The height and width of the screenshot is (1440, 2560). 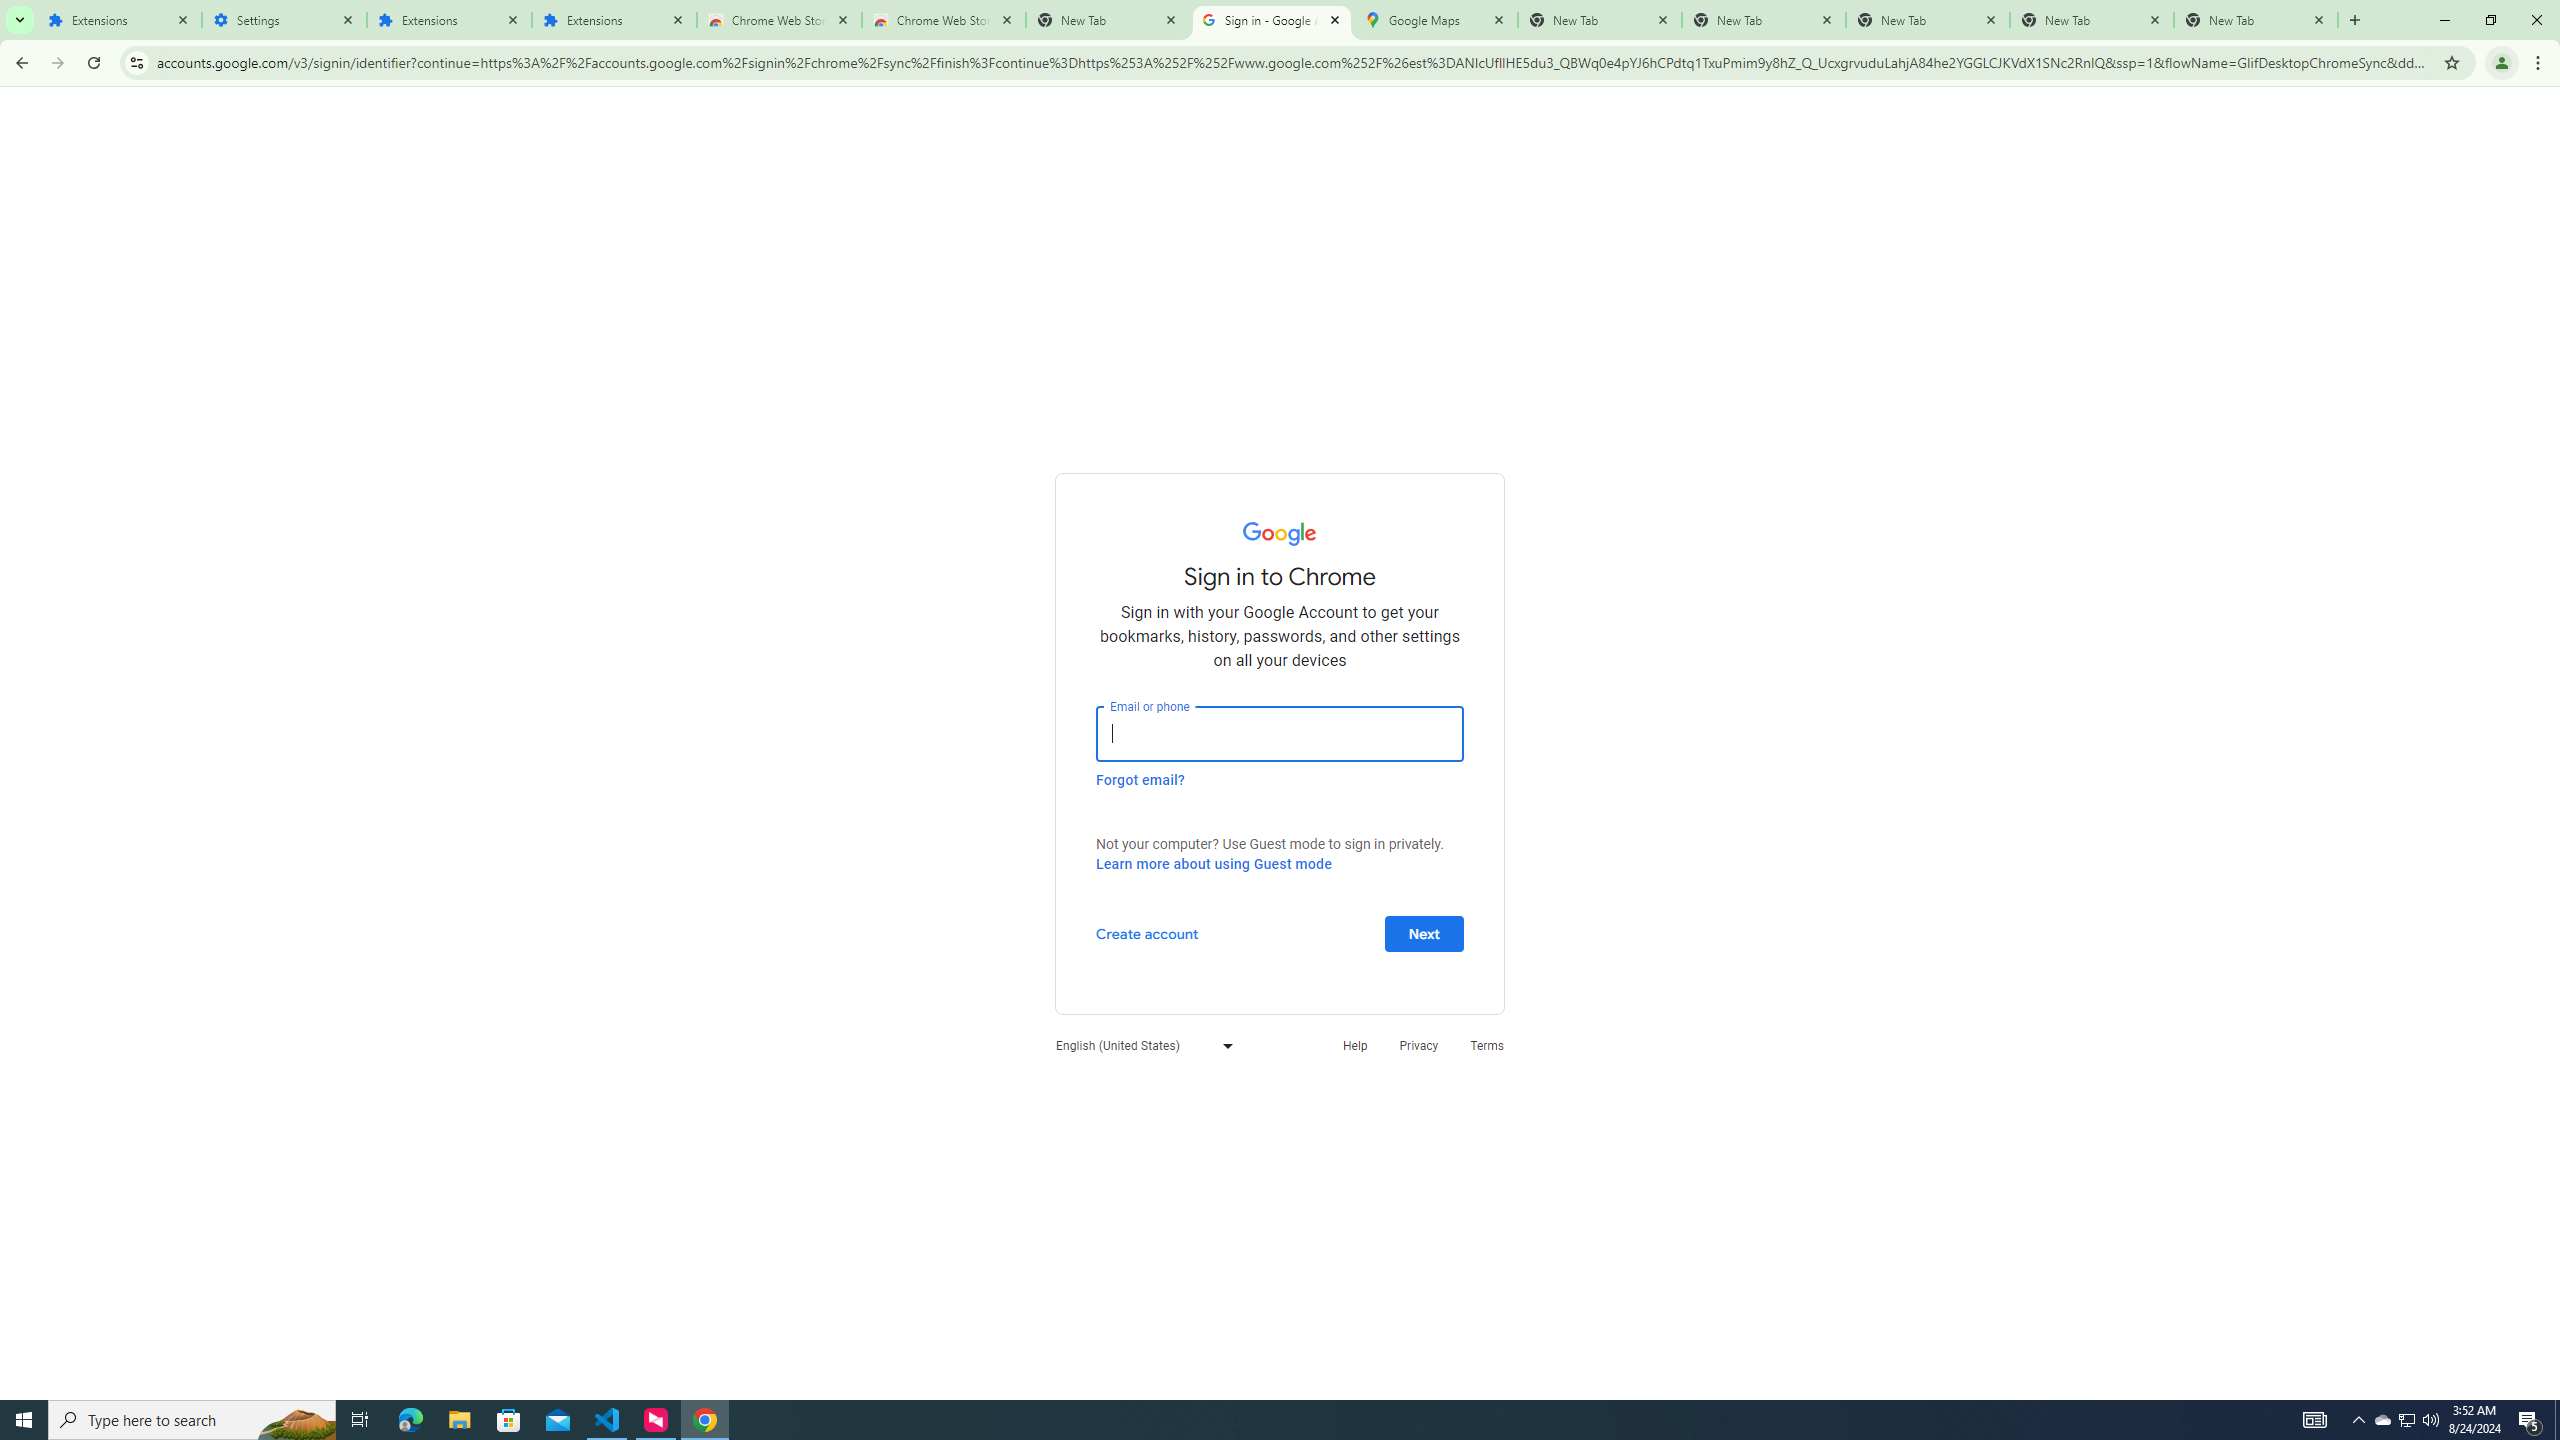 What do you see at coordinates (1355, 1044) in the screenshot?
I see `Help` at bounding box center [1355, 1044].